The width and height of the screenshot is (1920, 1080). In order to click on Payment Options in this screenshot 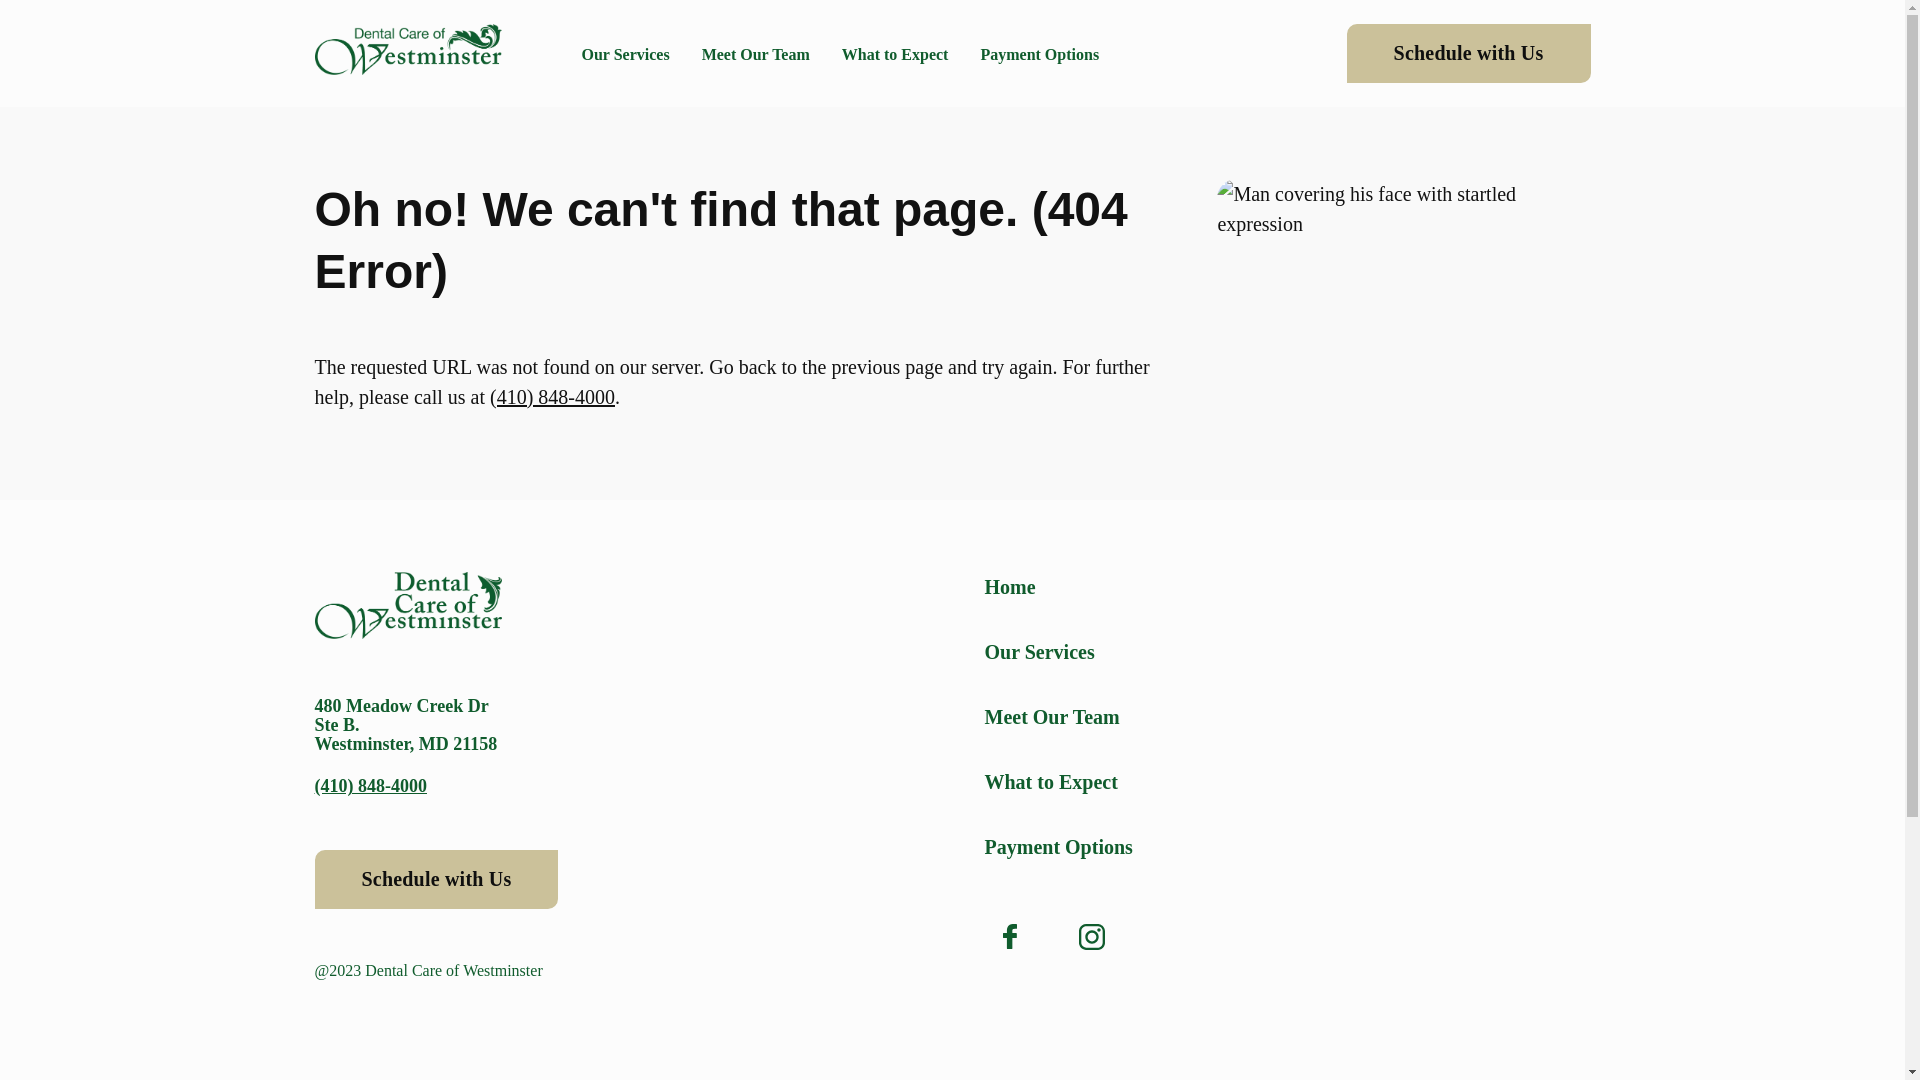, I will do `click(1038, 54)`.